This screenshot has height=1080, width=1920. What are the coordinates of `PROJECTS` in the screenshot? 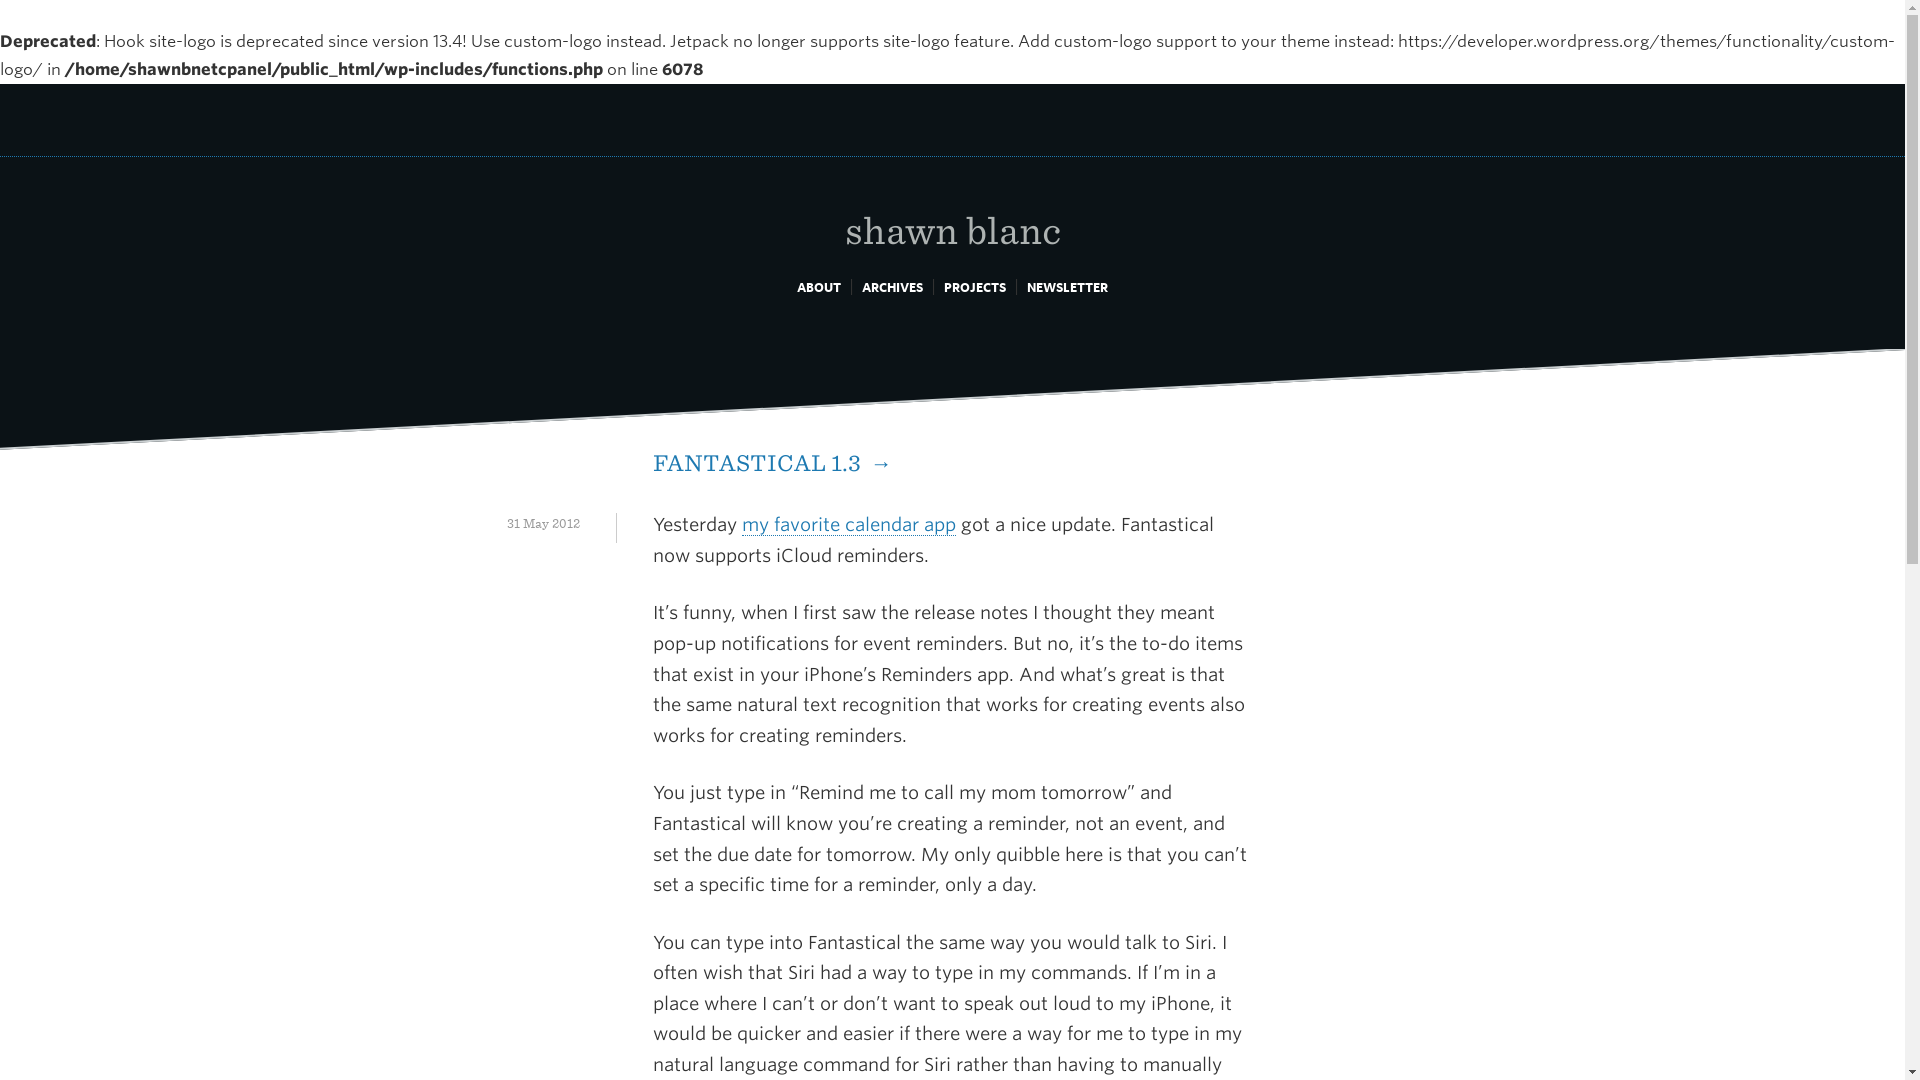 It's located at (975, 286).